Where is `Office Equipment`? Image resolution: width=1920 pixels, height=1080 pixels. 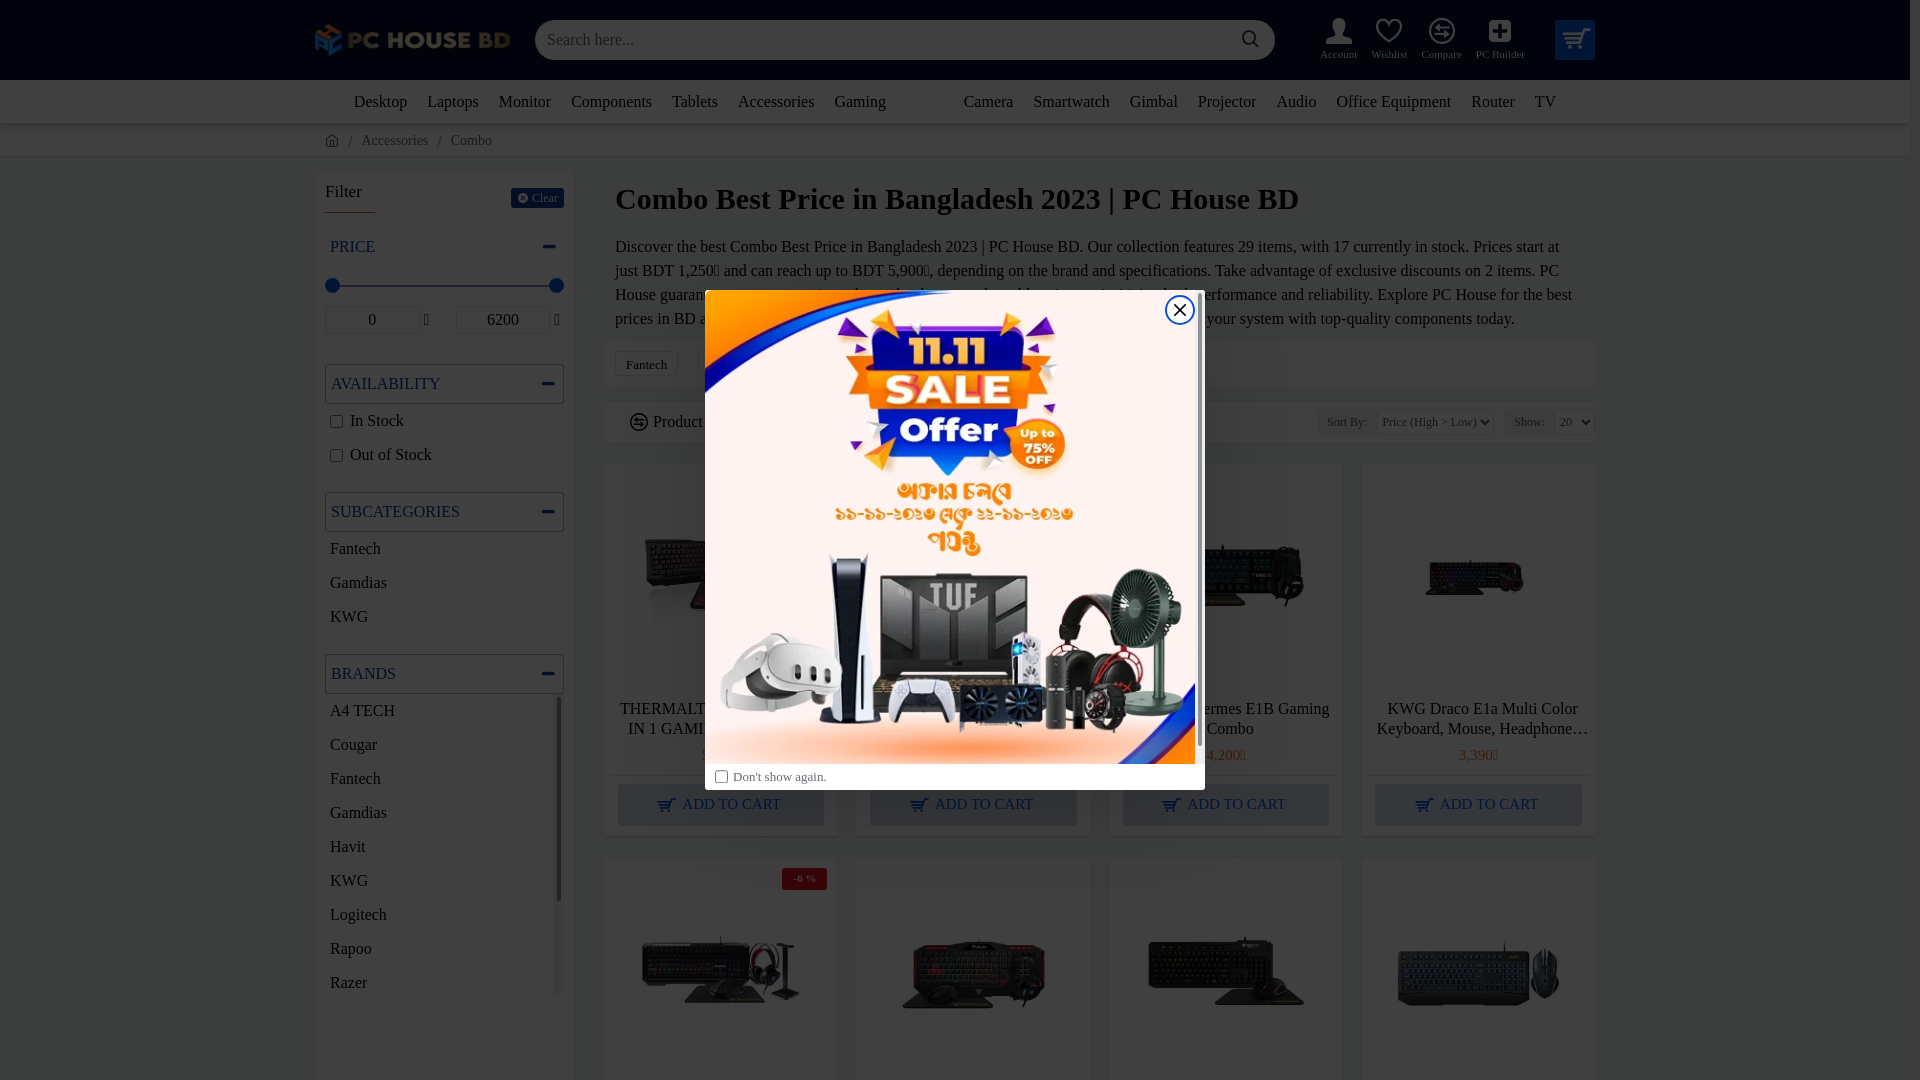 Office Equipment is located at coordinates (1394, 102).